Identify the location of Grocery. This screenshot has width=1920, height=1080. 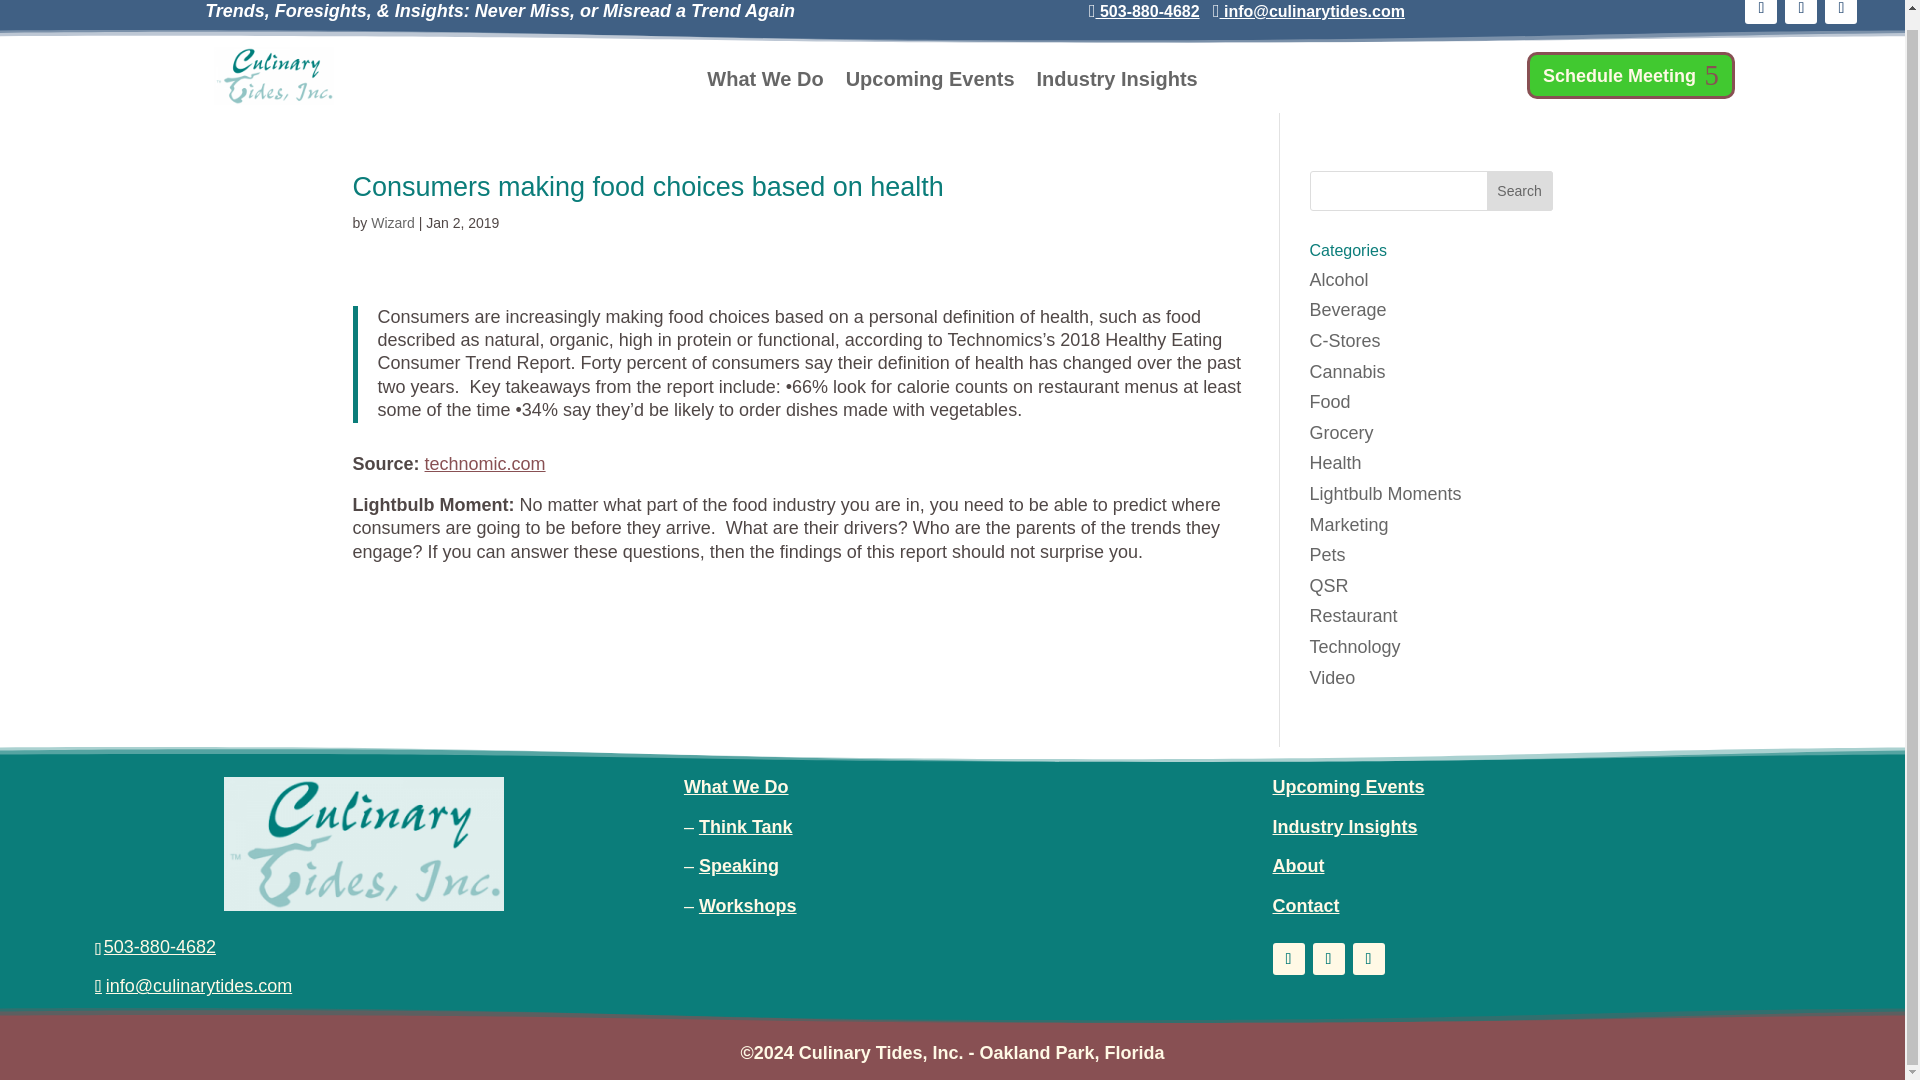
(1342, 432).